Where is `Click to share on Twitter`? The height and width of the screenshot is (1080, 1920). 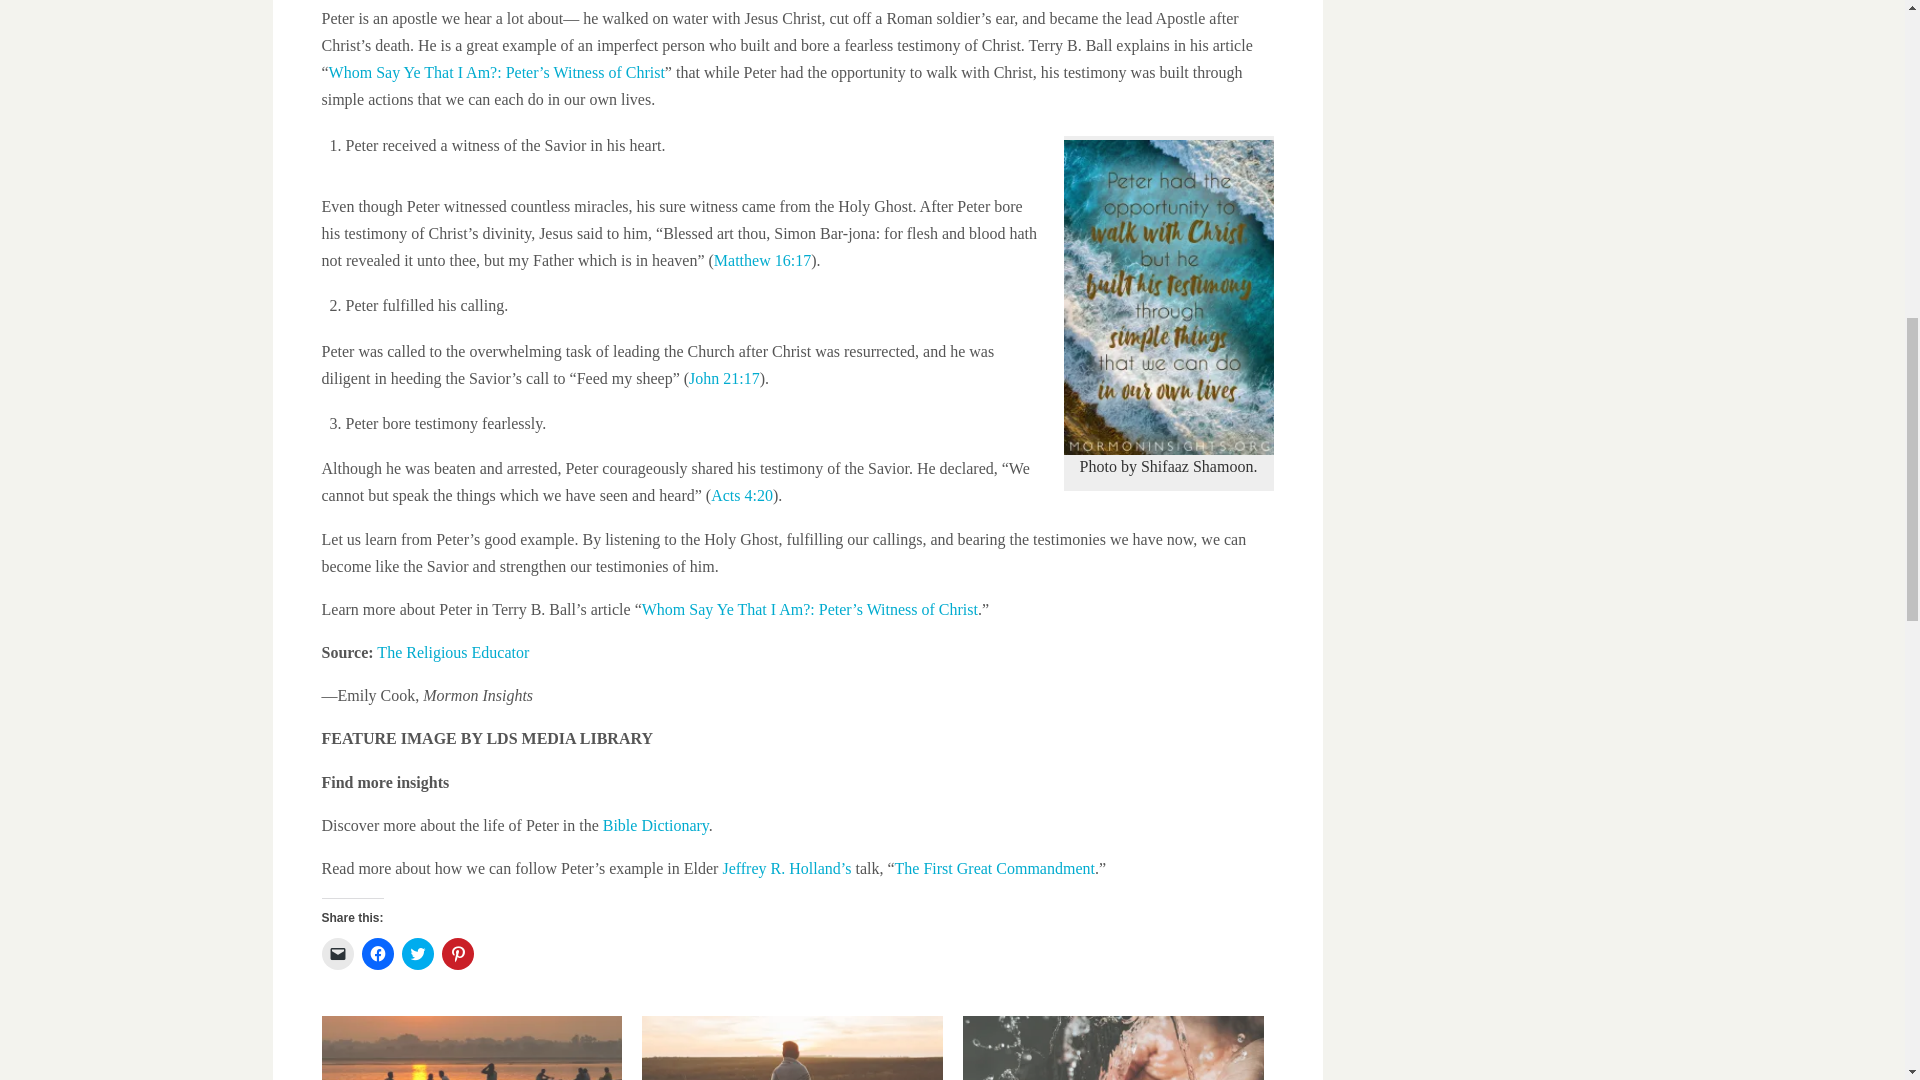 Click to share on Twitter is located at coordinates (417, 954).